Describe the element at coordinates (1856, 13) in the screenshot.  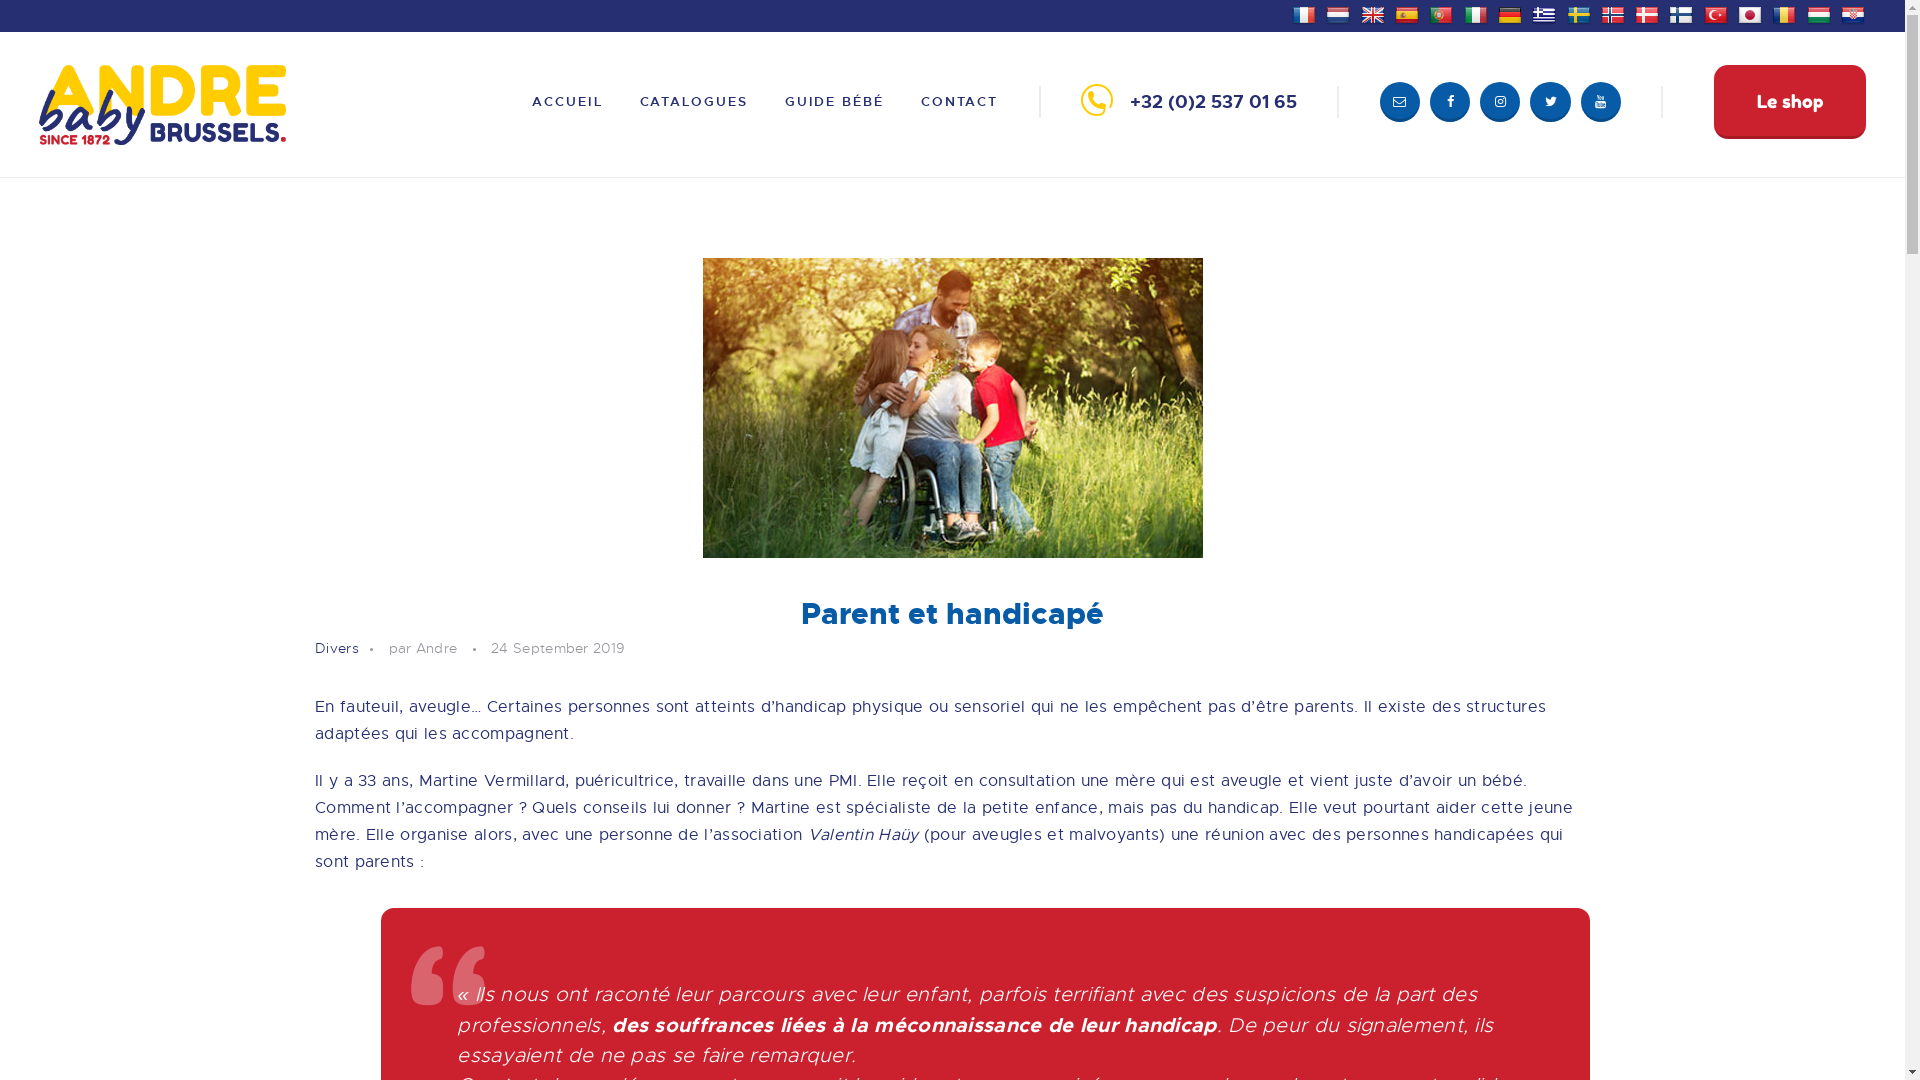
I see `Croatian` at that location.